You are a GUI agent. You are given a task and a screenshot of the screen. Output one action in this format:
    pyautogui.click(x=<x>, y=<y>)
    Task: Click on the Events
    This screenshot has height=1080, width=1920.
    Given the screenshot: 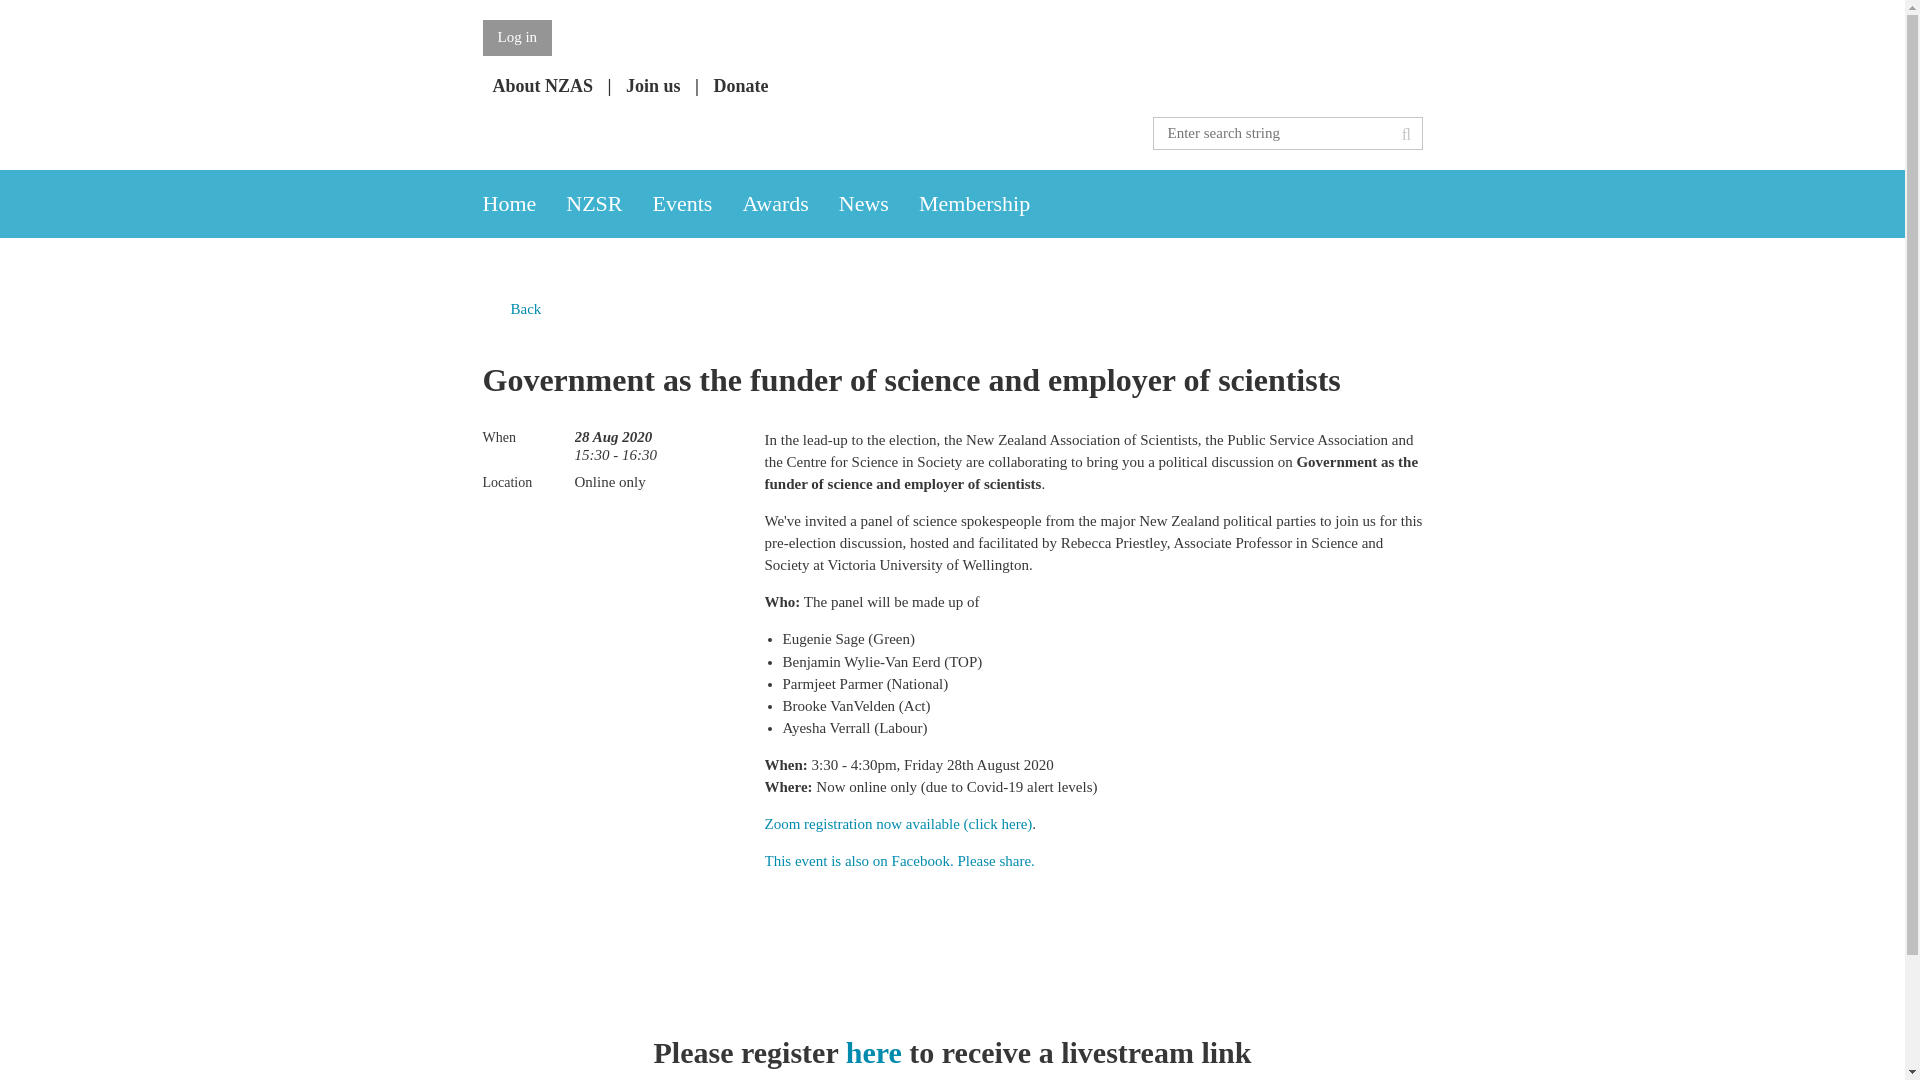 What is the action you would take?
    pyautogui.click(x=698, y=203)
    